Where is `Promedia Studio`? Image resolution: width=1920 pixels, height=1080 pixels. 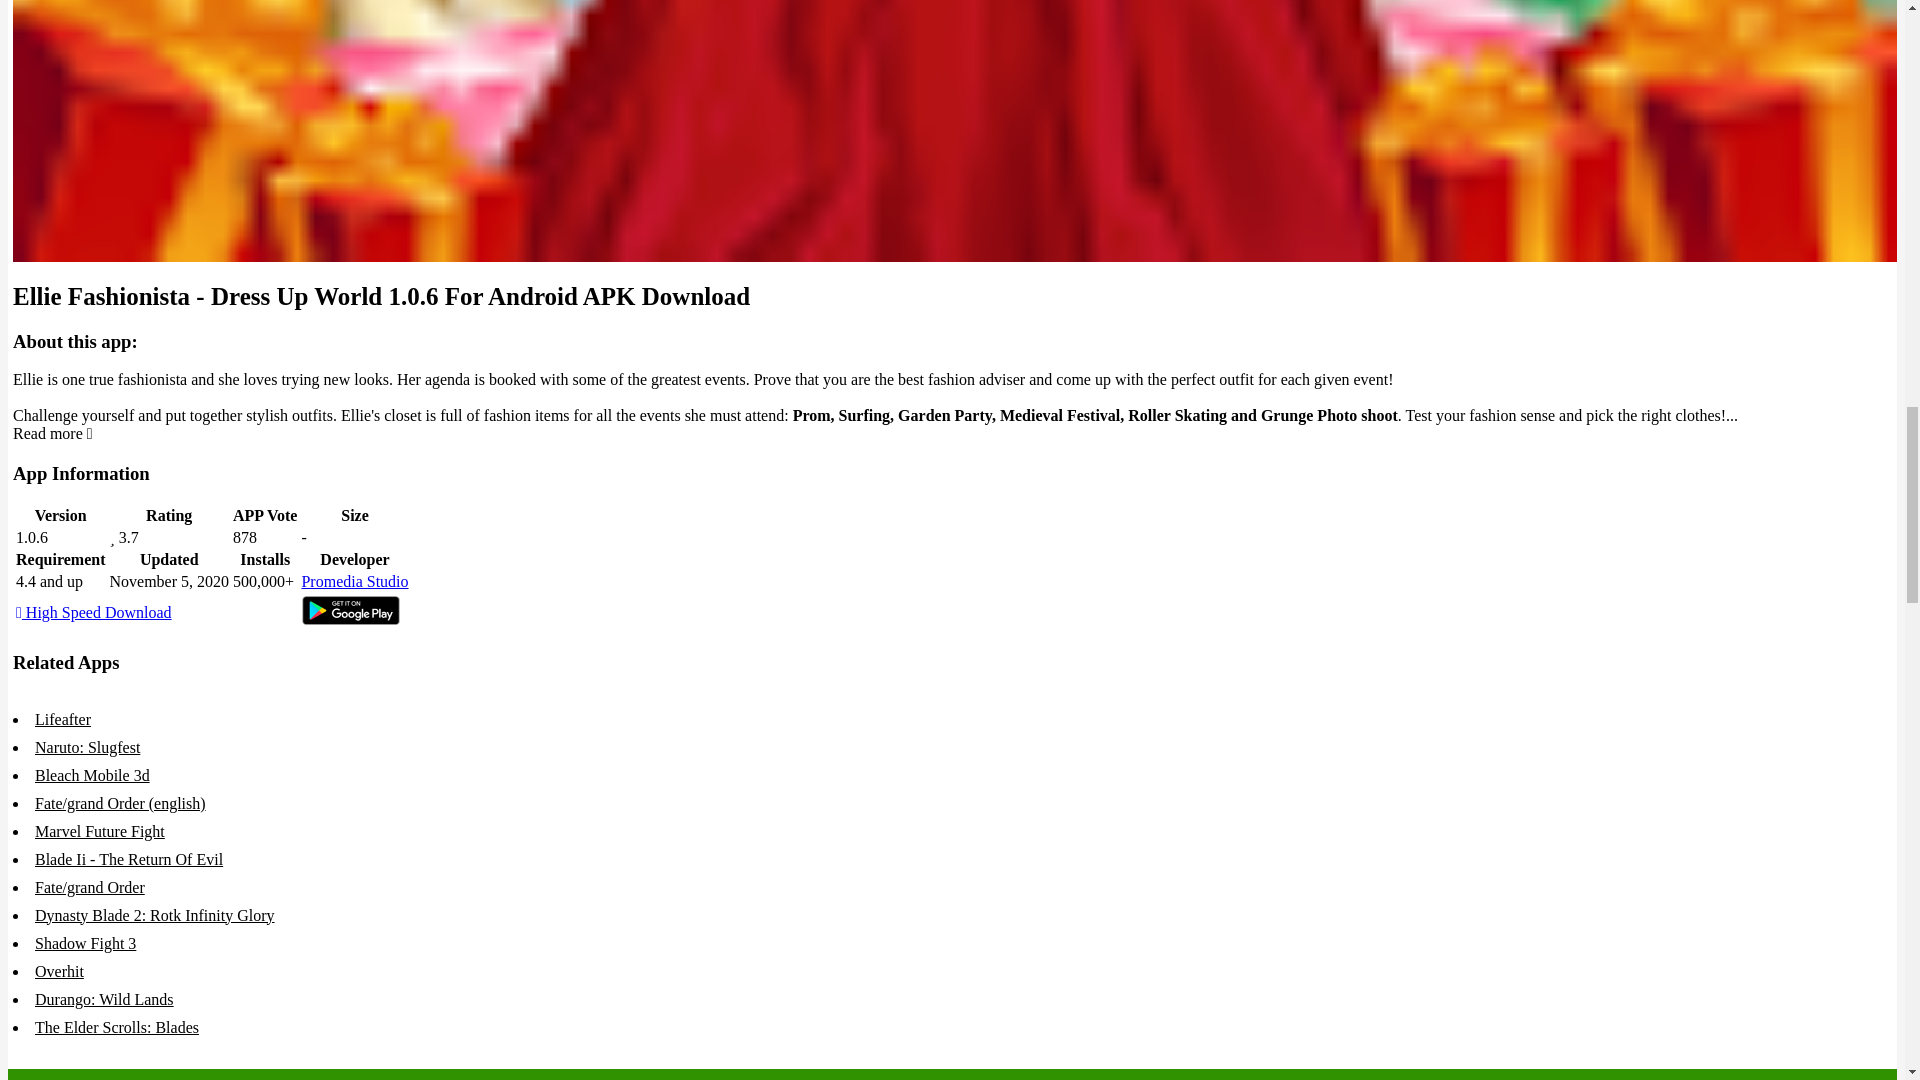 Promedia Studio is located at coordinates (354, 581).